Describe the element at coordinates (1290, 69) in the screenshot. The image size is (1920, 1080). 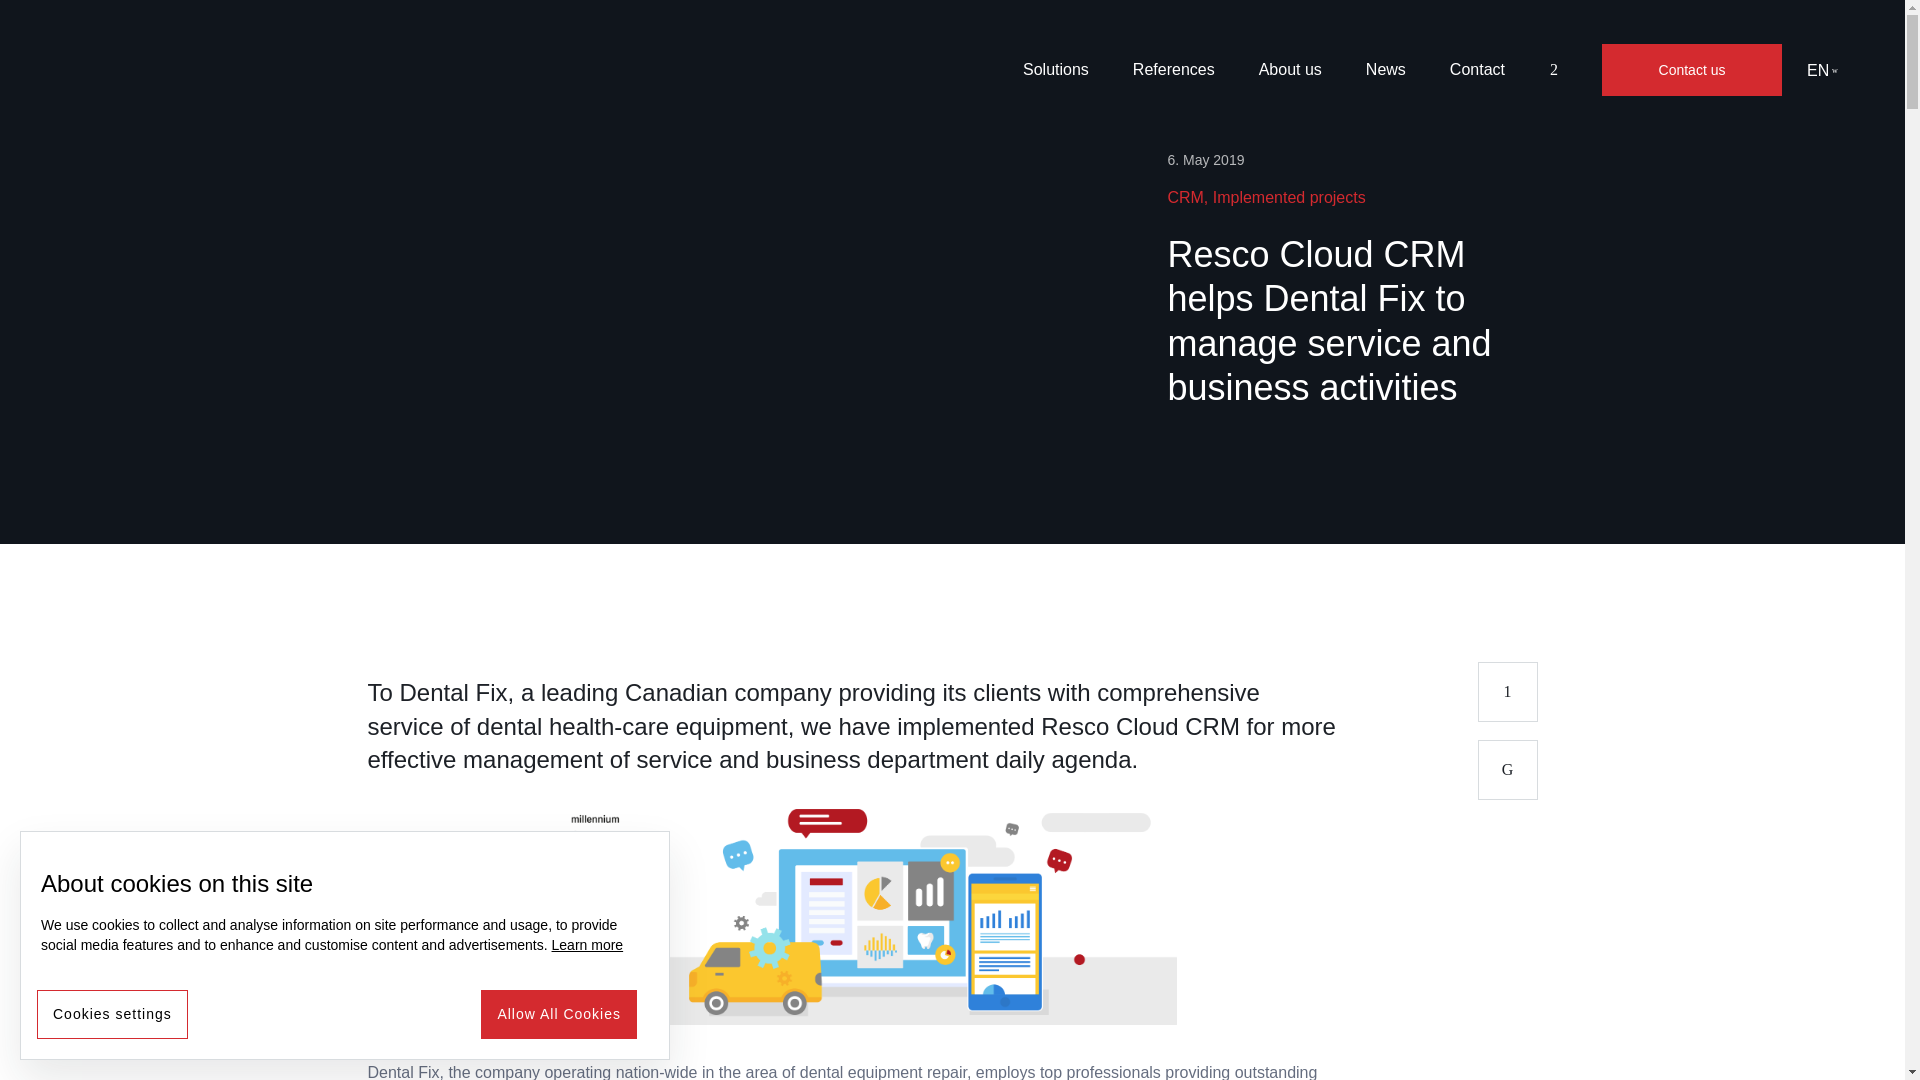
I see `About us` at that location.